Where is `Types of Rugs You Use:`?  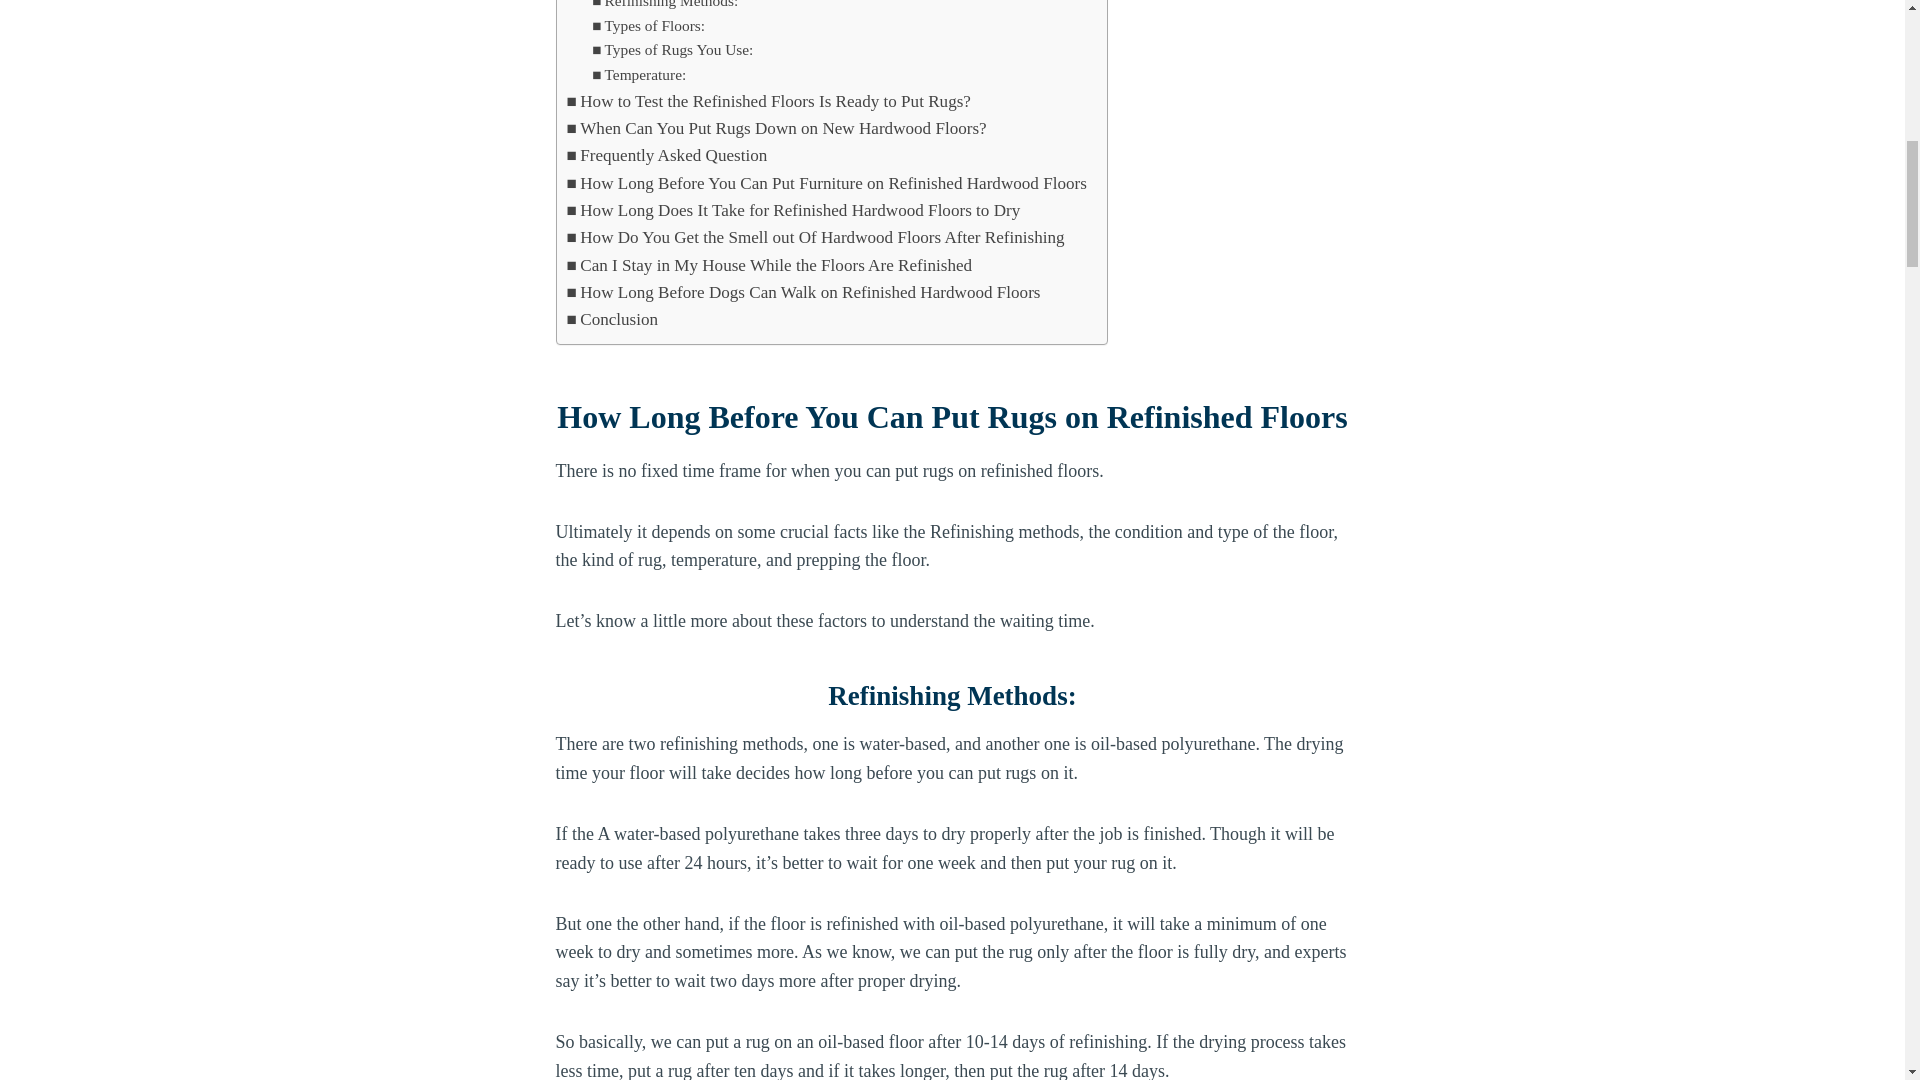
Types of Rugs You Use: is located at coordinates (672, 50).